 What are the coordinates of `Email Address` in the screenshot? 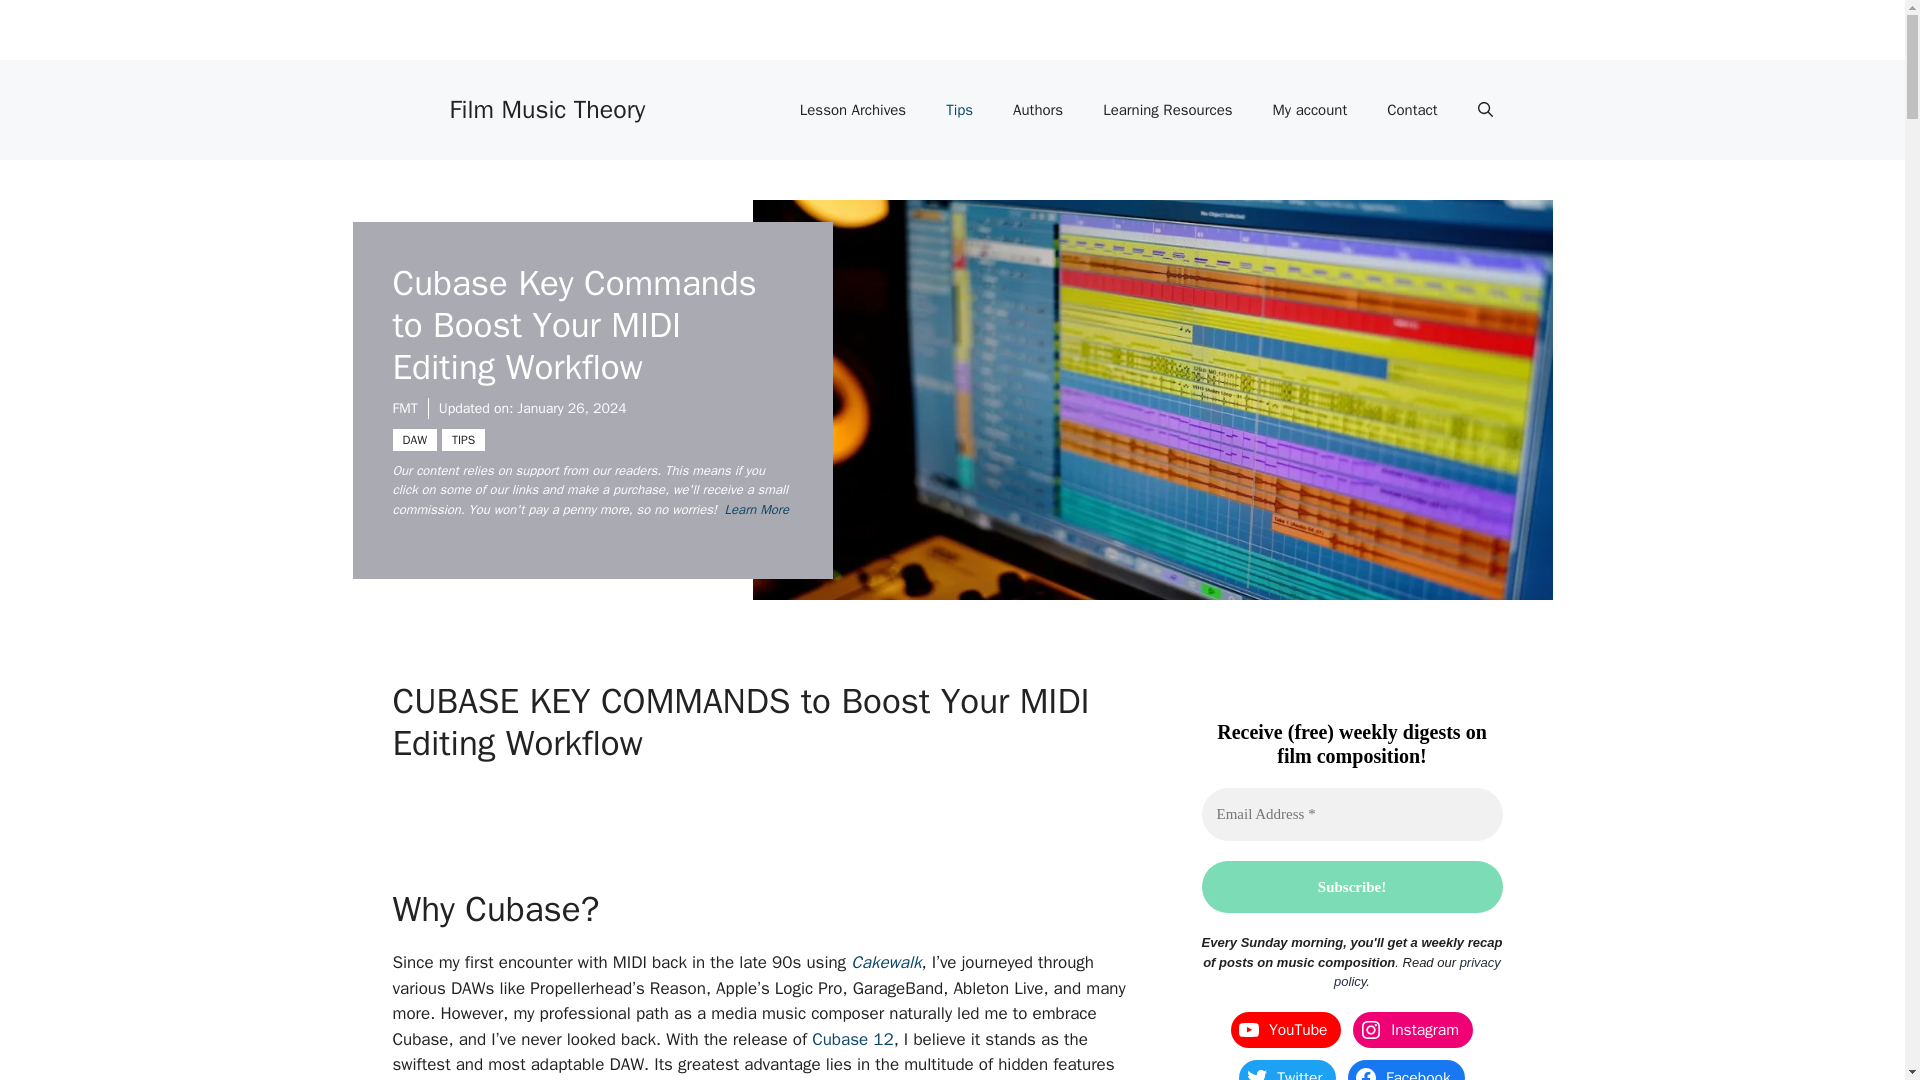 It's located at (1352, 814).